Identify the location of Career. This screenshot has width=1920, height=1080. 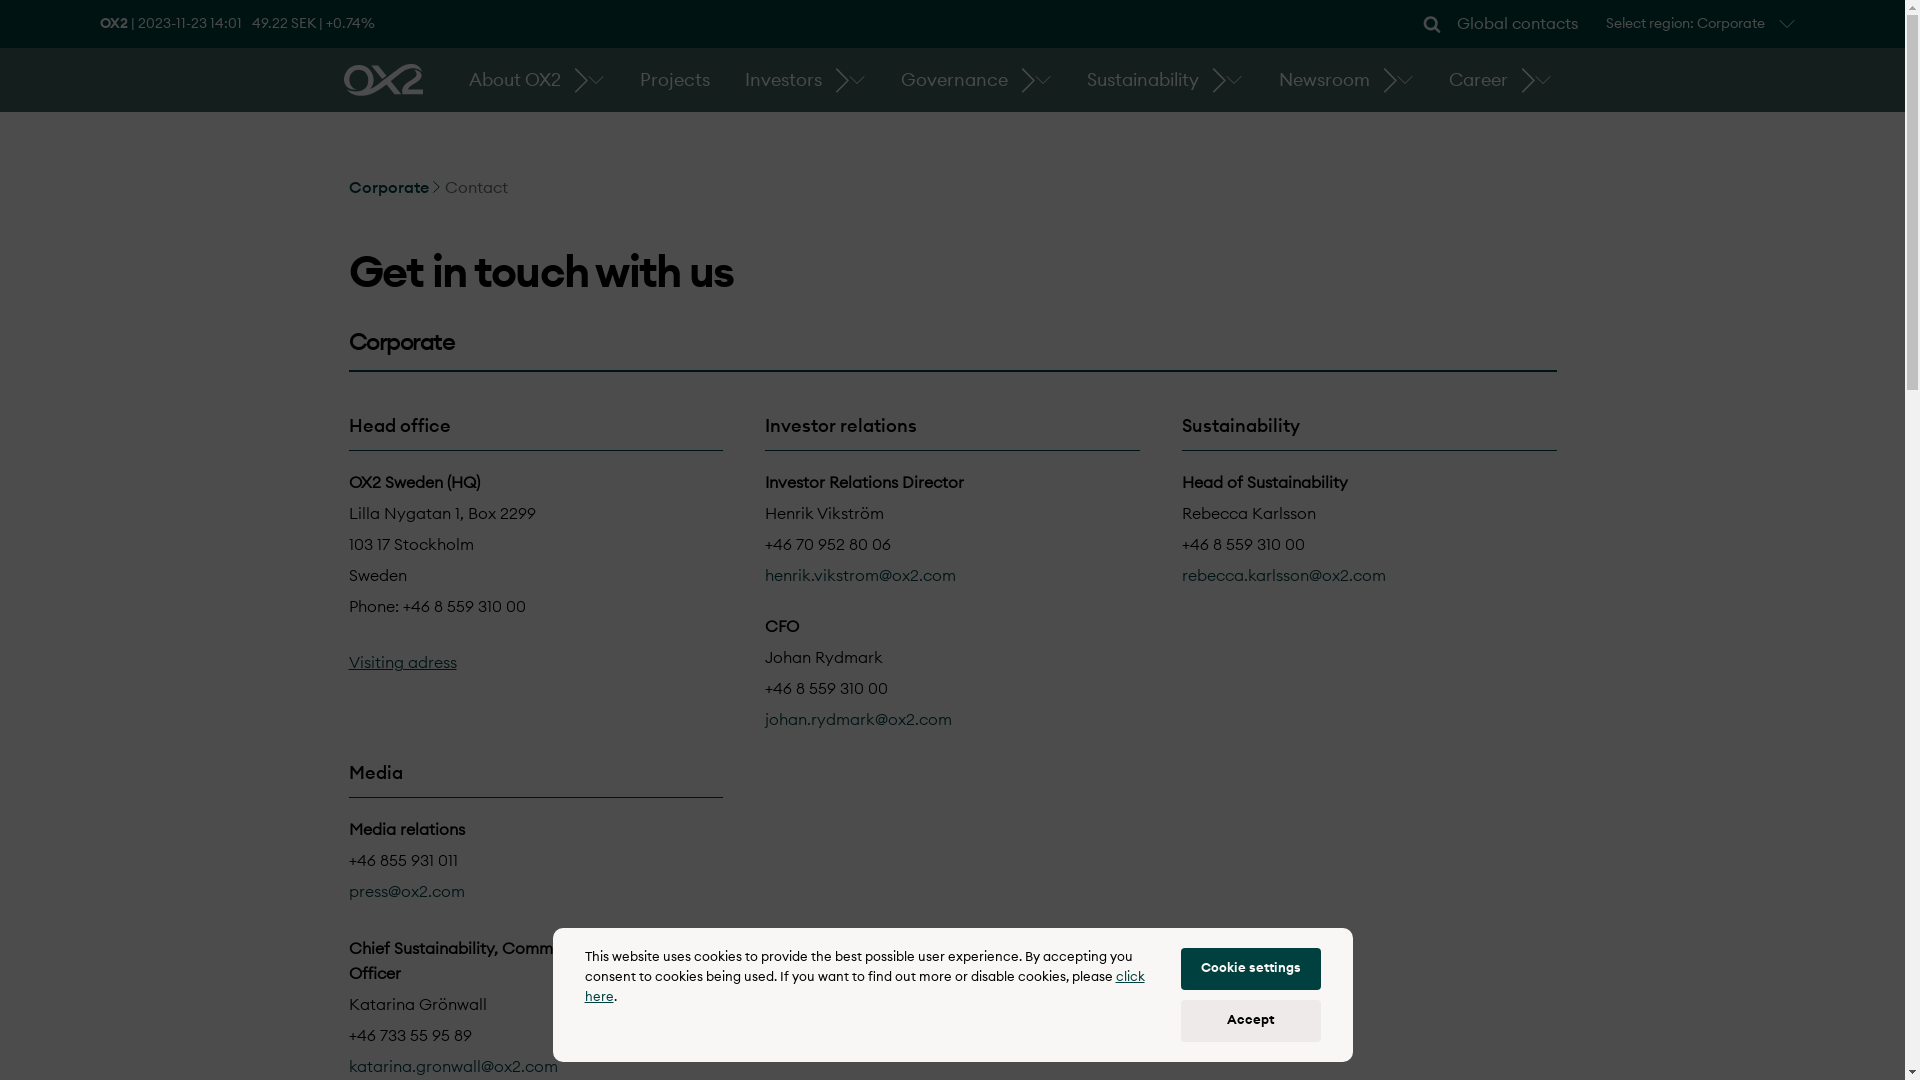
(1478, 80).